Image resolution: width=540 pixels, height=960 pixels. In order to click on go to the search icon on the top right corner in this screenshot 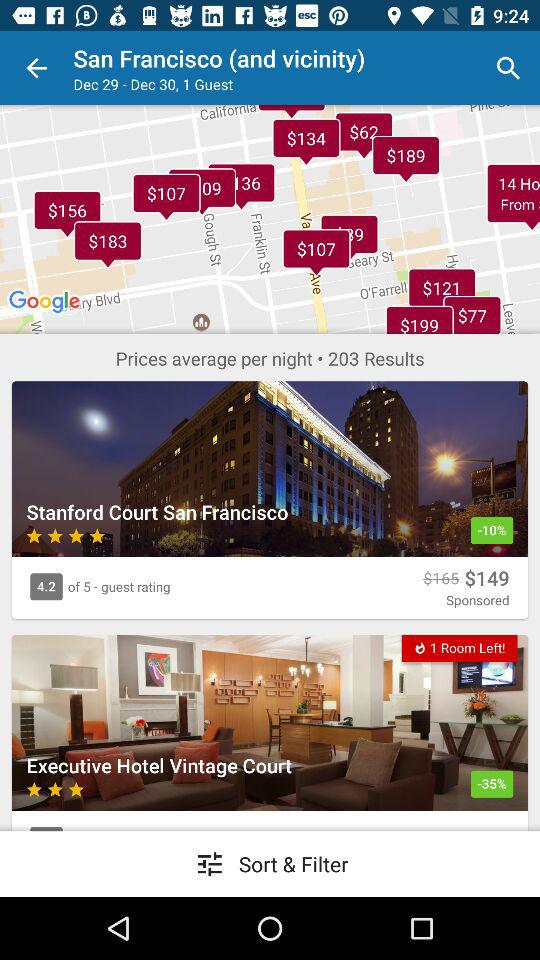, I will do `click(508, 68)`.